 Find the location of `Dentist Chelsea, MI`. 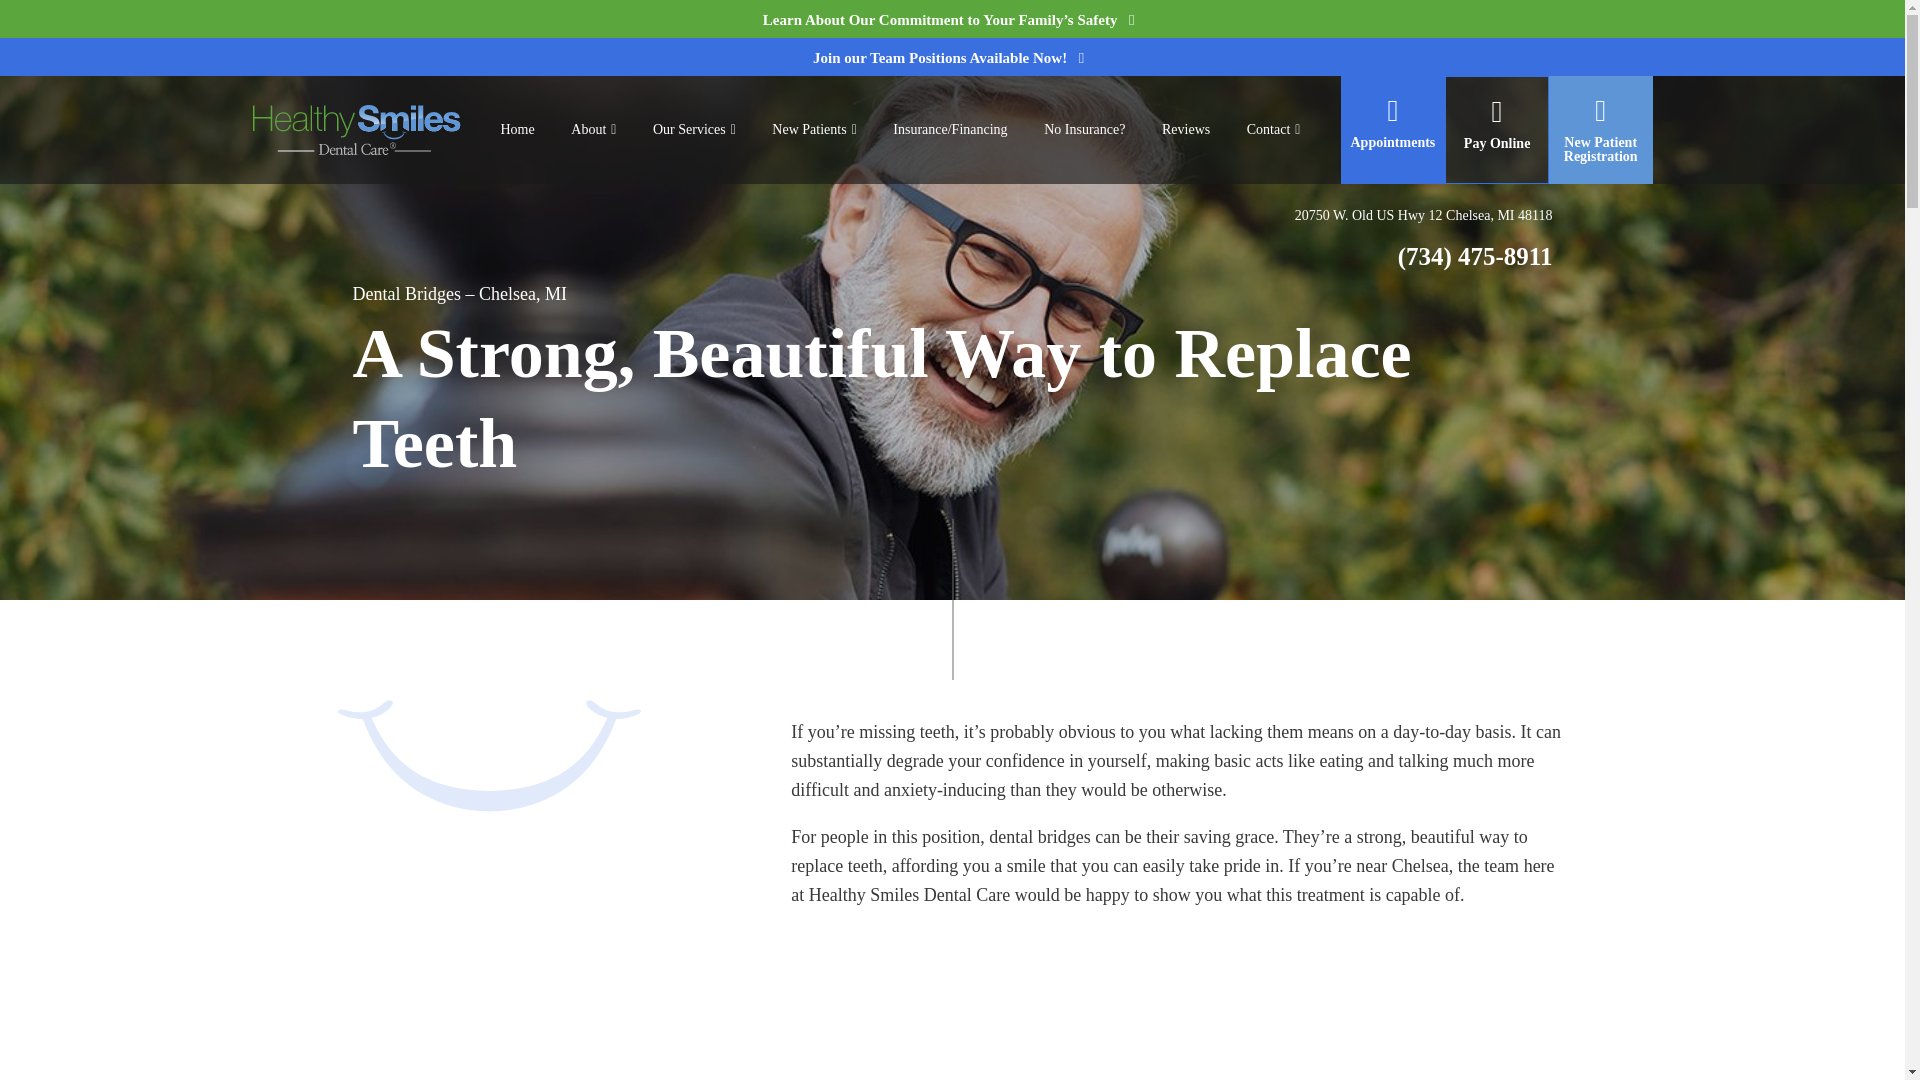

Dentist Chelsea, MI is located at coordinates (516, 129).